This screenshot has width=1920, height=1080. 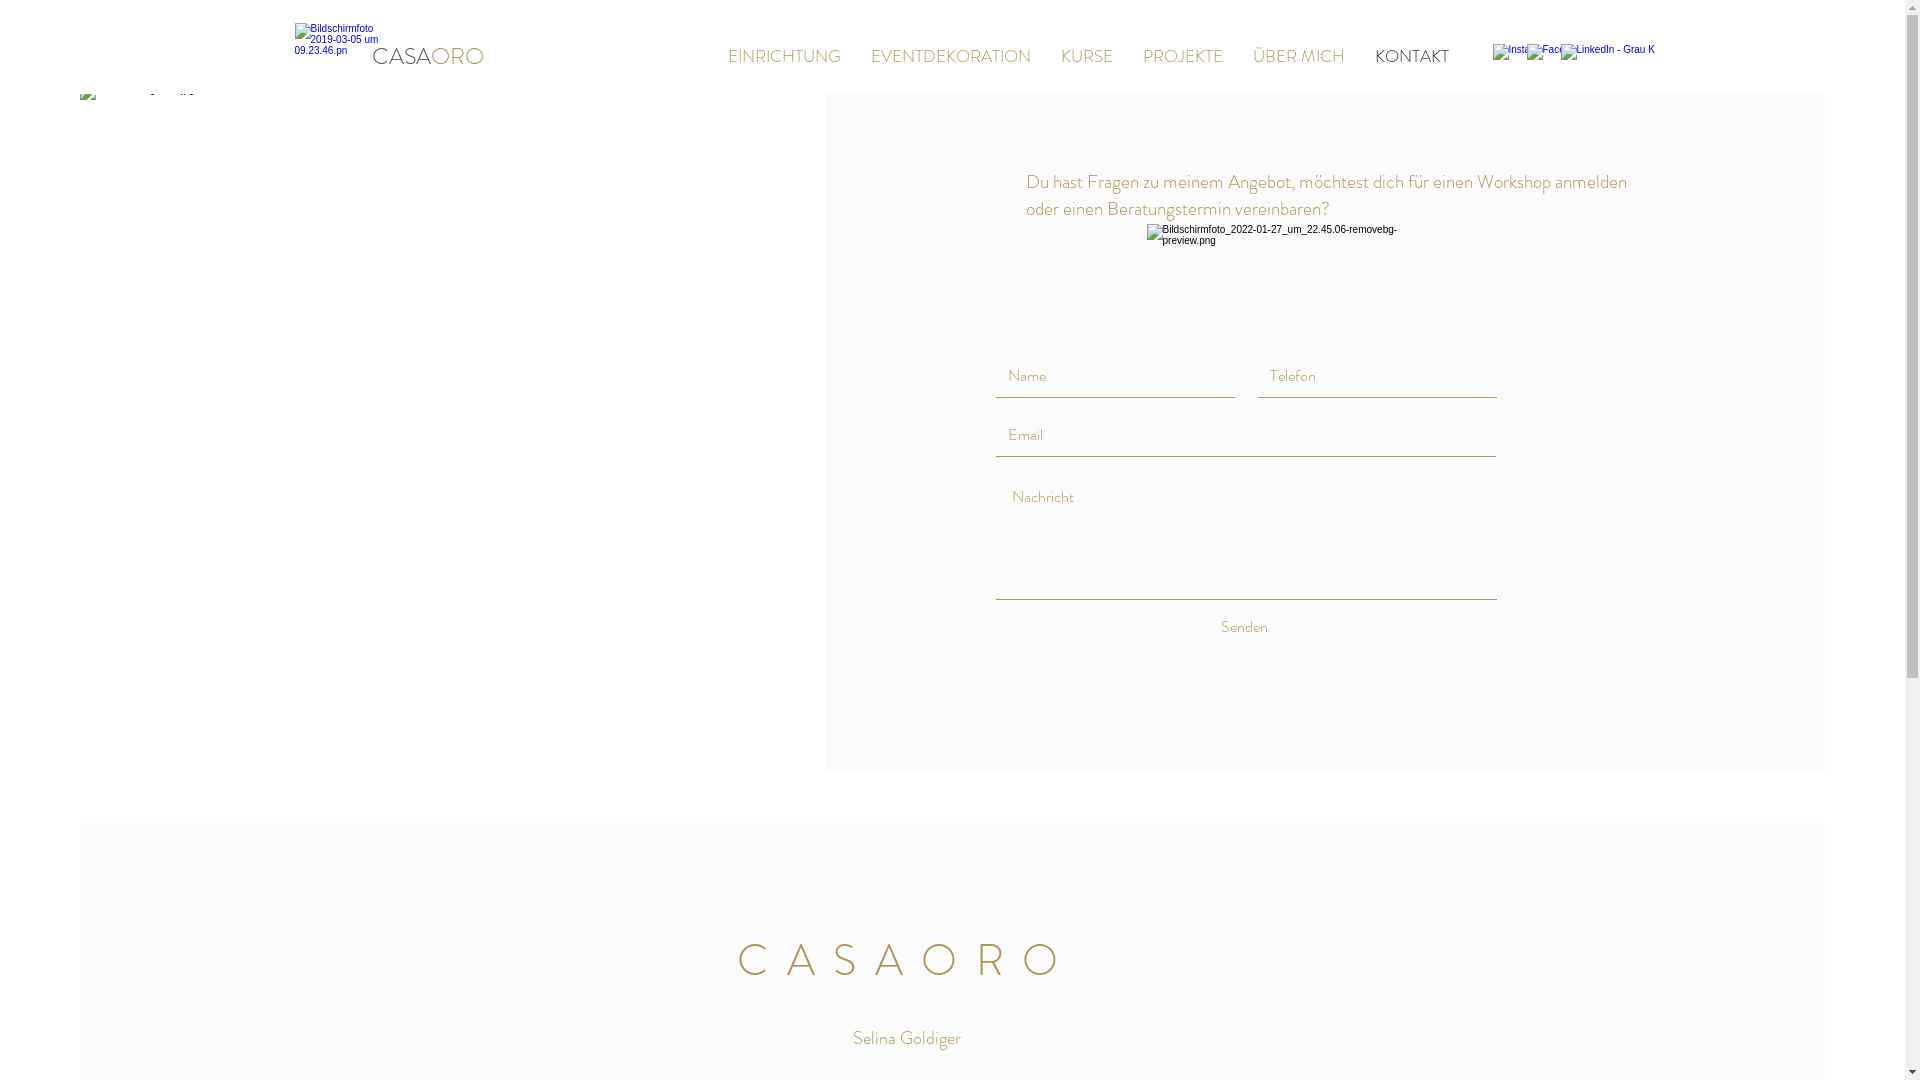 I want to click on KONTAKT, so click(x=1412, y=56).